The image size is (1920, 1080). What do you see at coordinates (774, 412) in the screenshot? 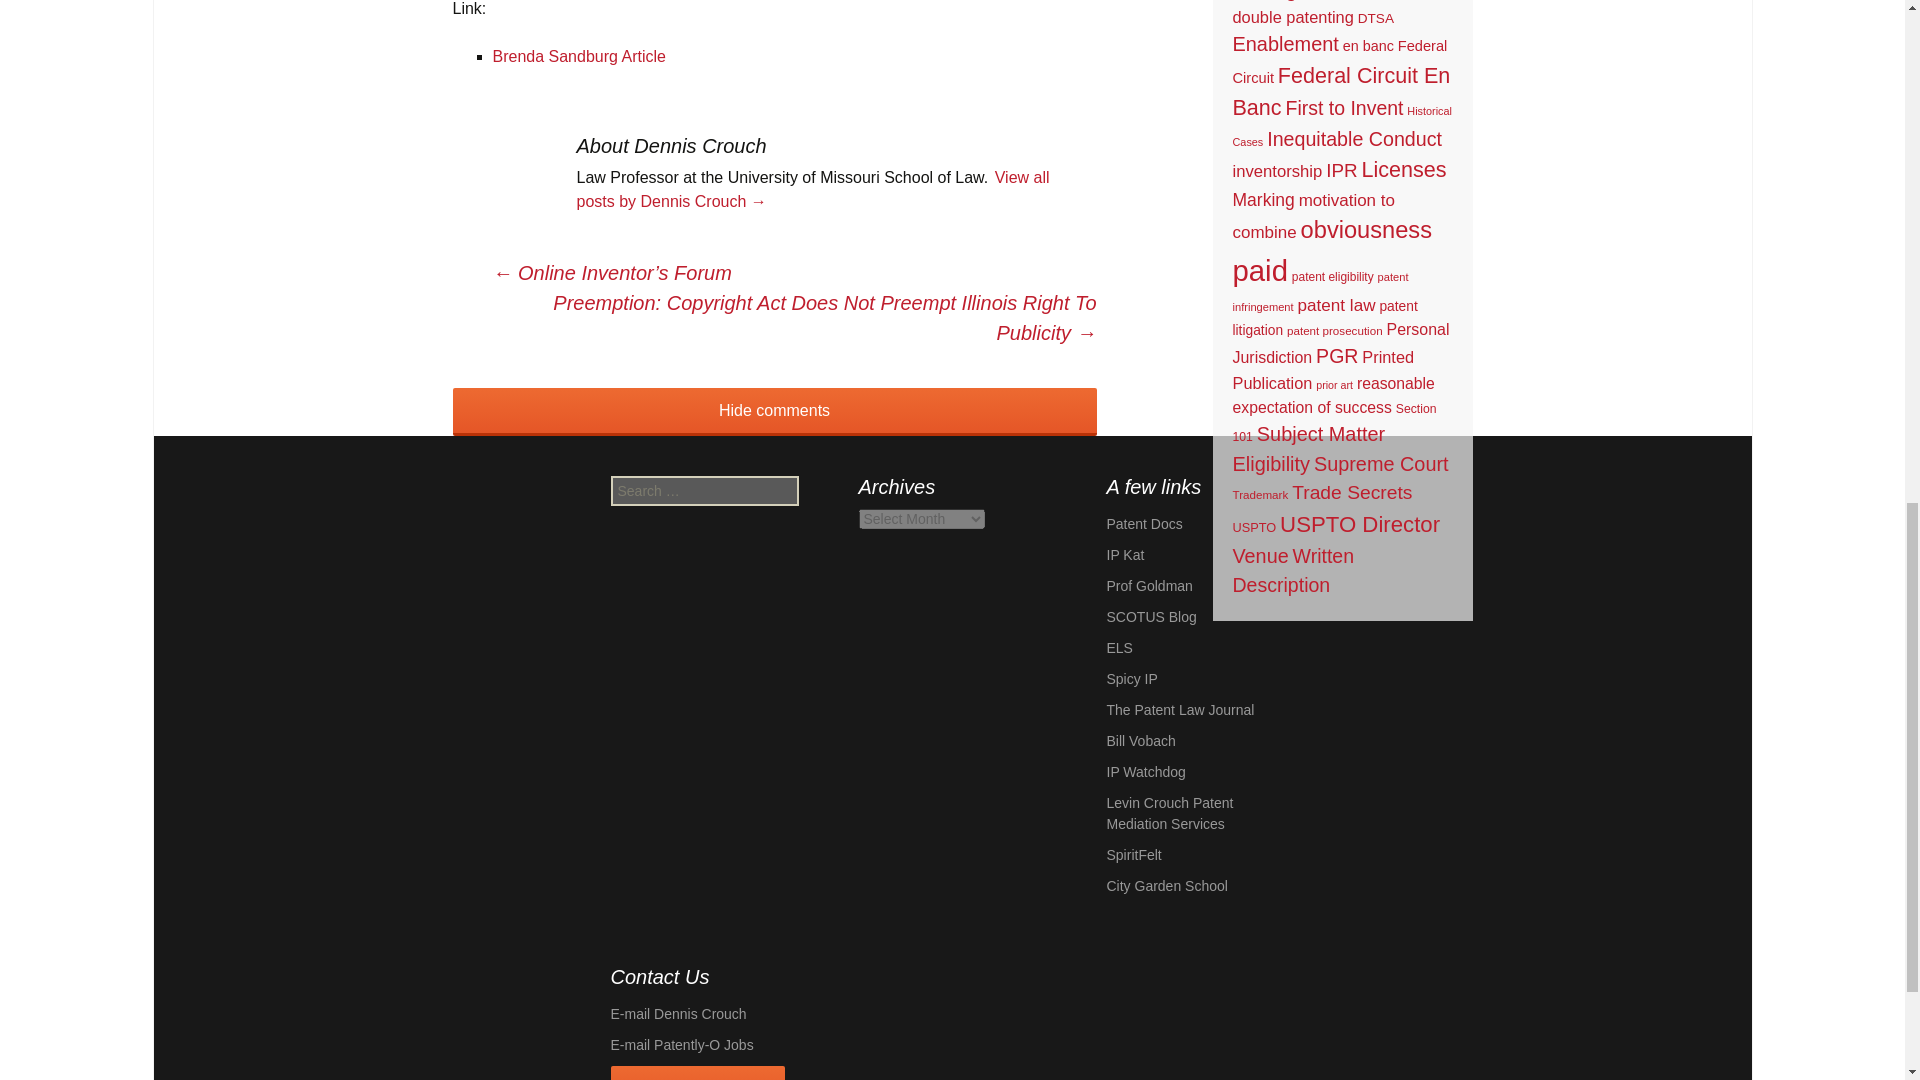
I see `Hide comments` at bounding box center [774, 412].